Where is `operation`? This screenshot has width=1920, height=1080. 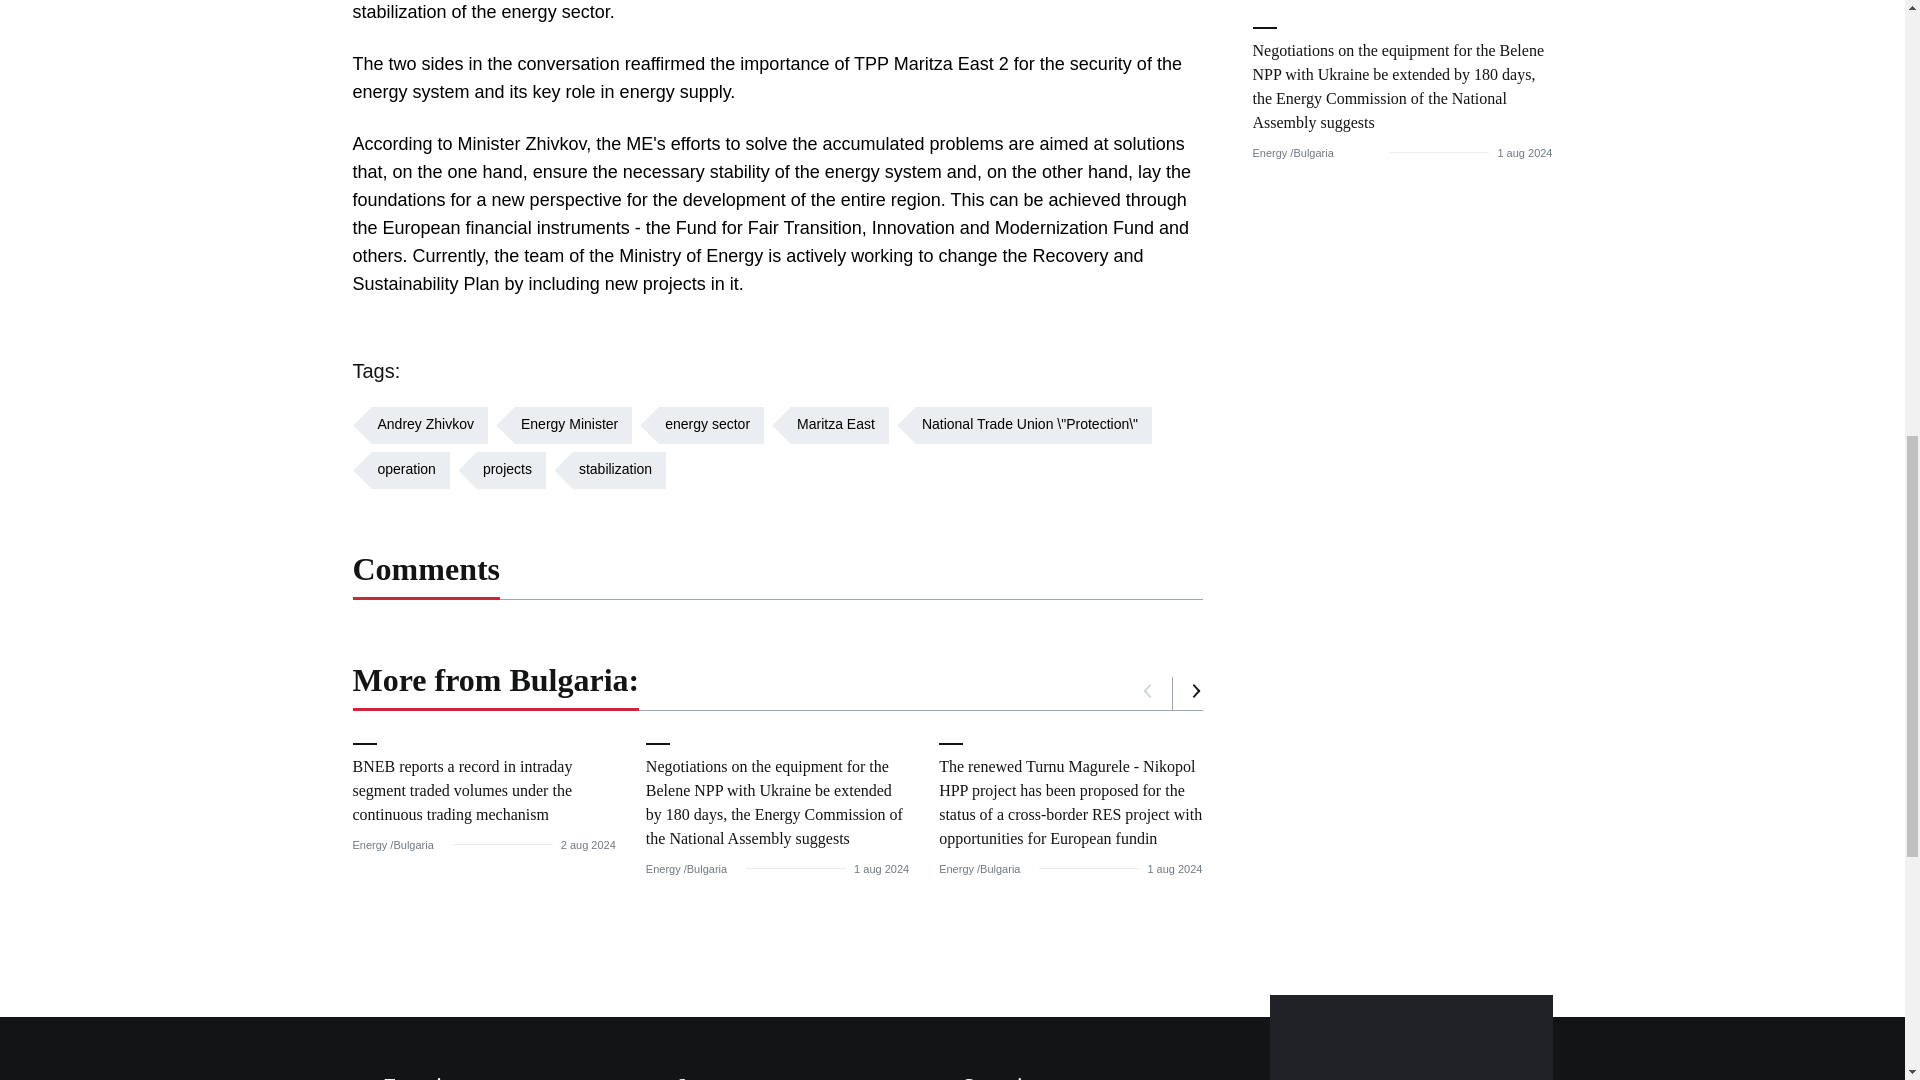
operation is located at coordinates (400, 470).